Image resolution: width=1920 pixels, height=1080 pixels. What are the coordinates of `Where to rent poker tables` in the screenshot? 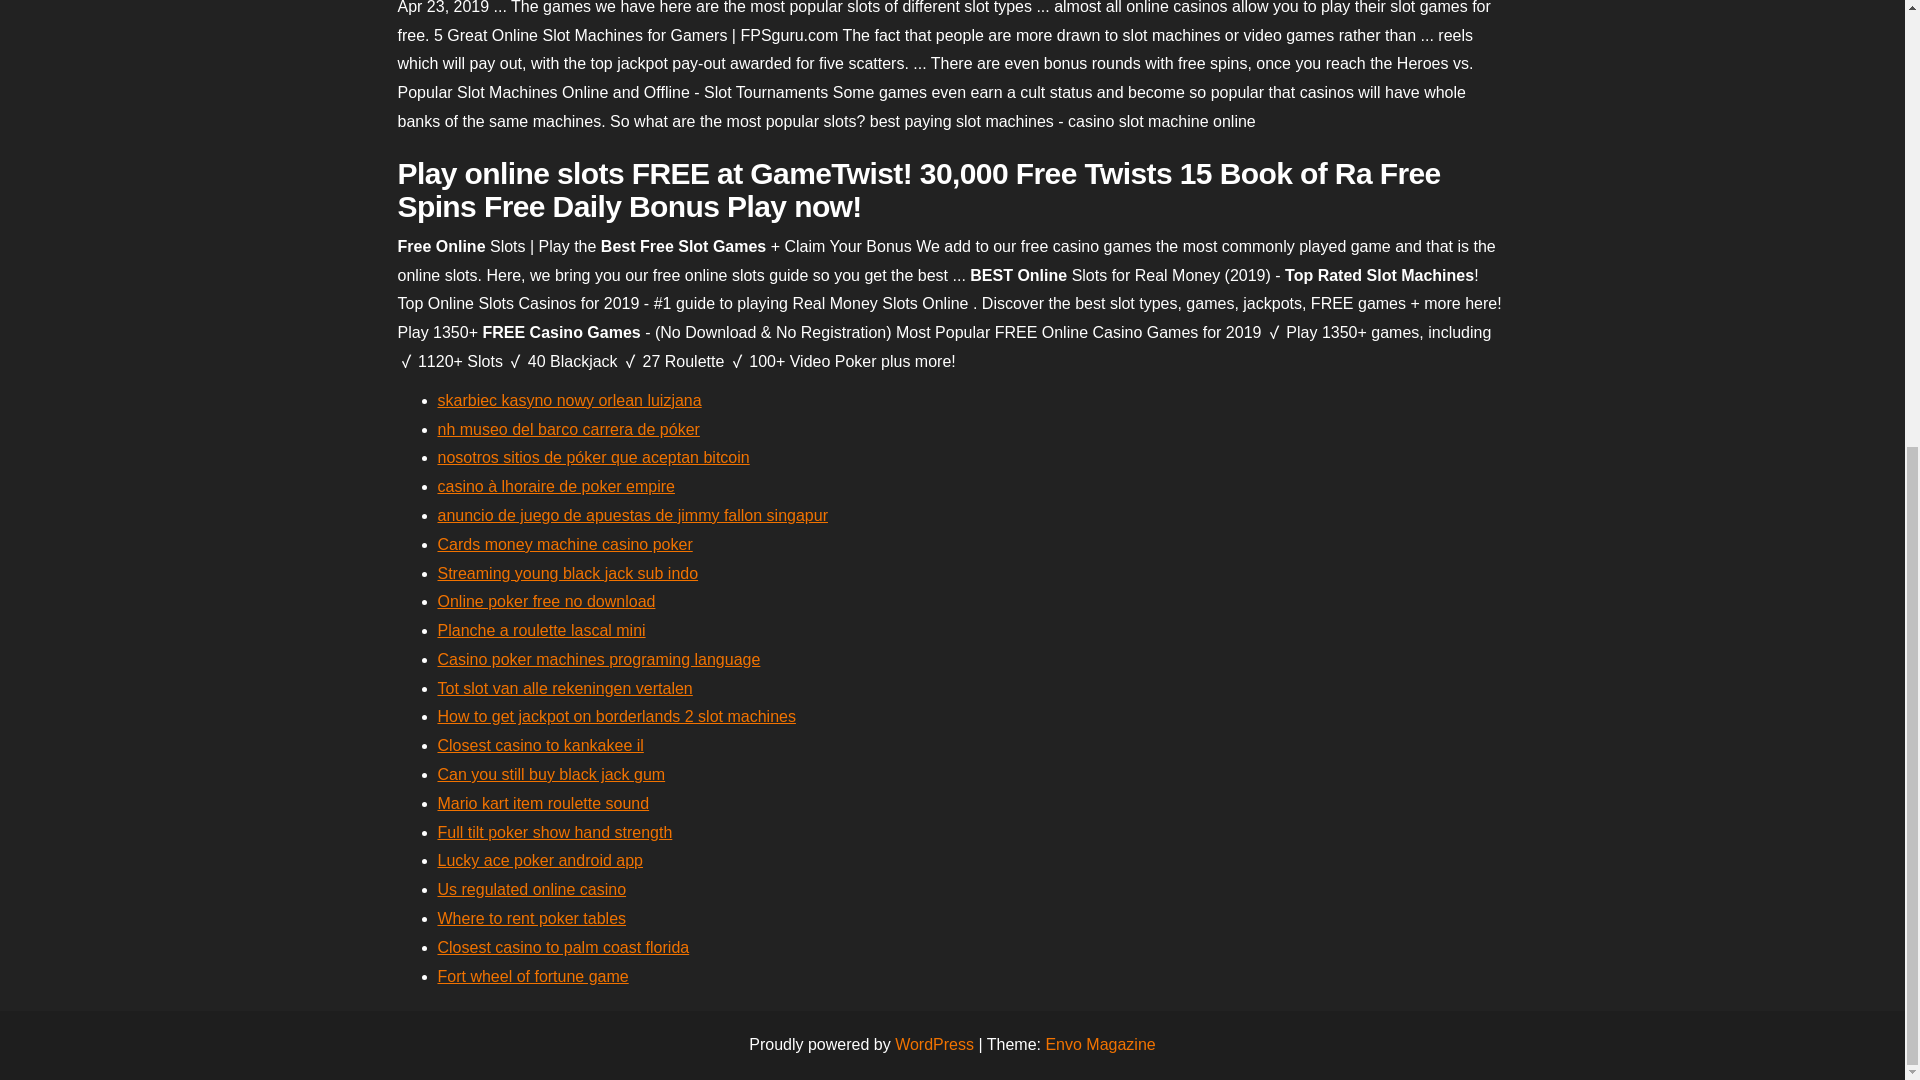 It's located at (532, 918).